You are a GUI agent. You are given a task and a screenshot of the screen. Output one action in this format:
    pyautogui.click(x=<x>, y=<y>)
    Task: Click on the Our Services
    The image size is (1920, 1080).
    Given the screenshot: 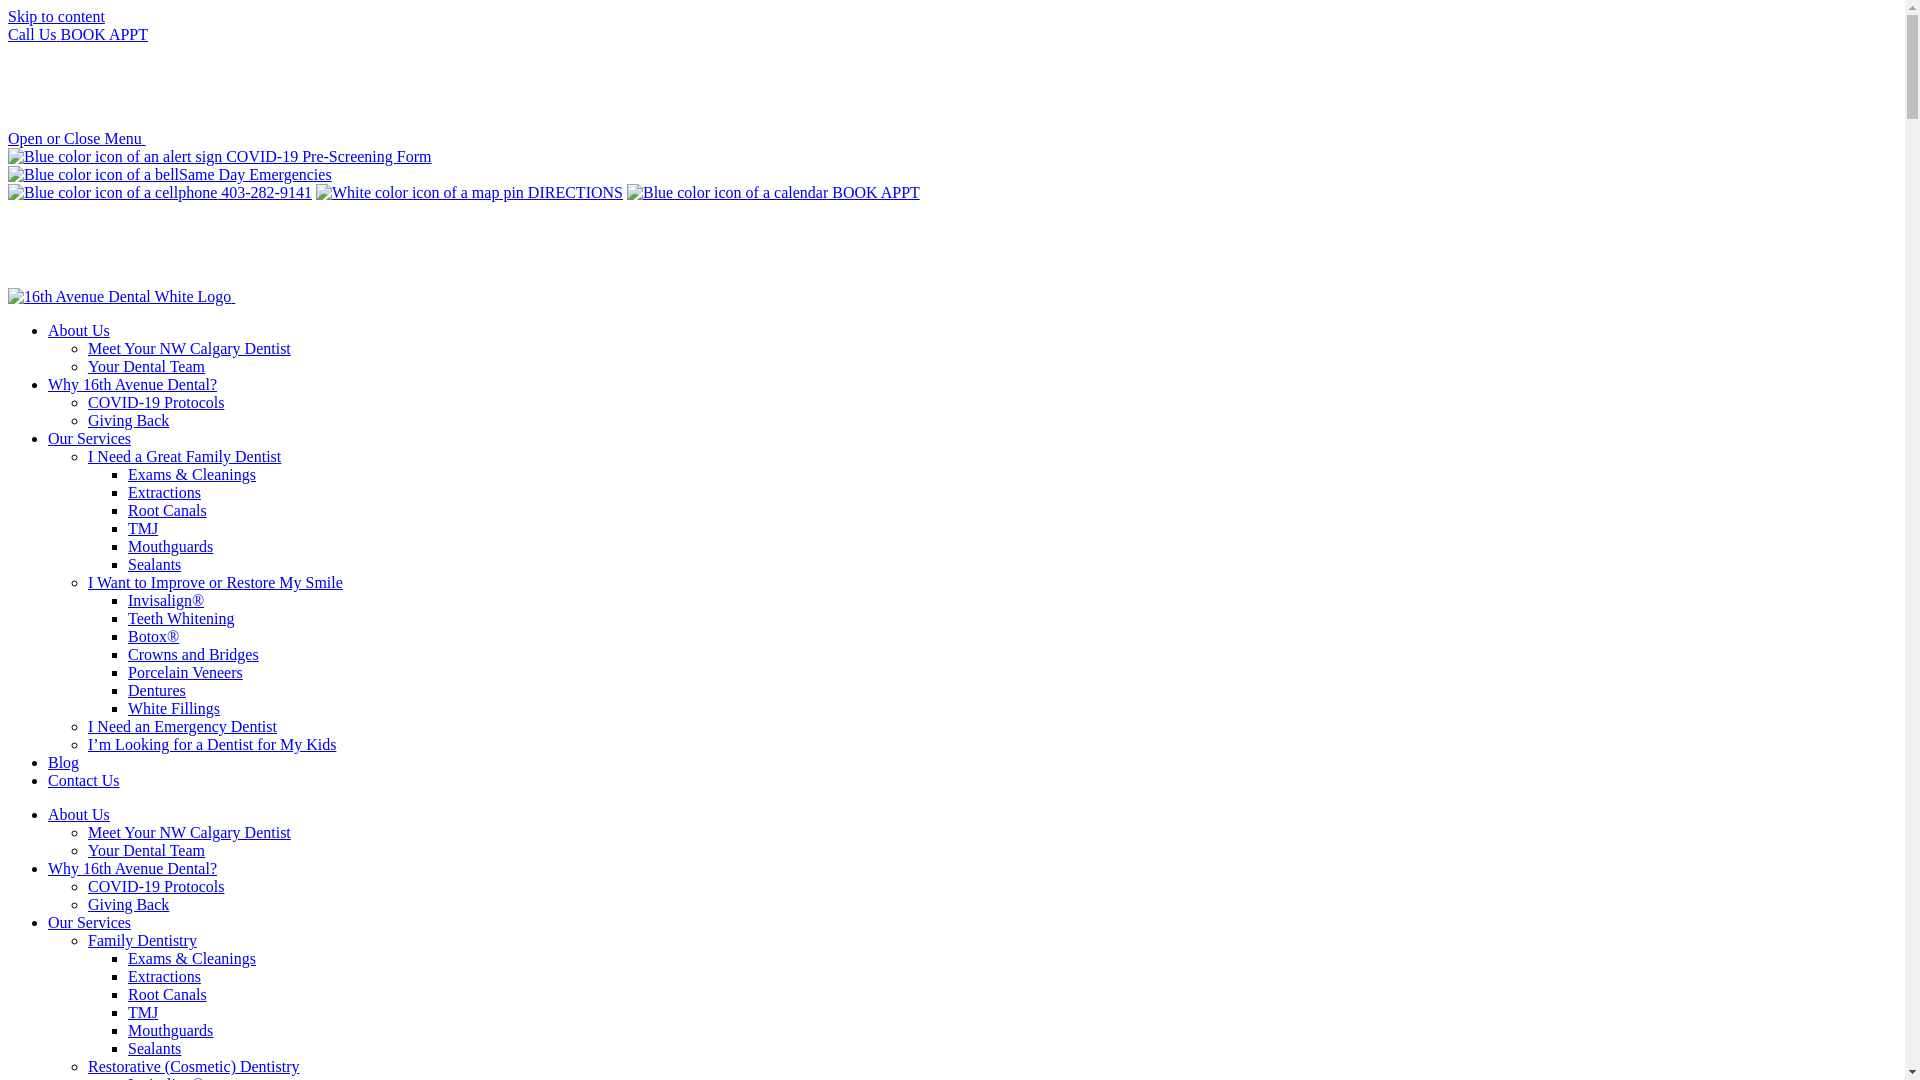 What is the action you would take?
    pyautogui.click(x=90, y=438)
    